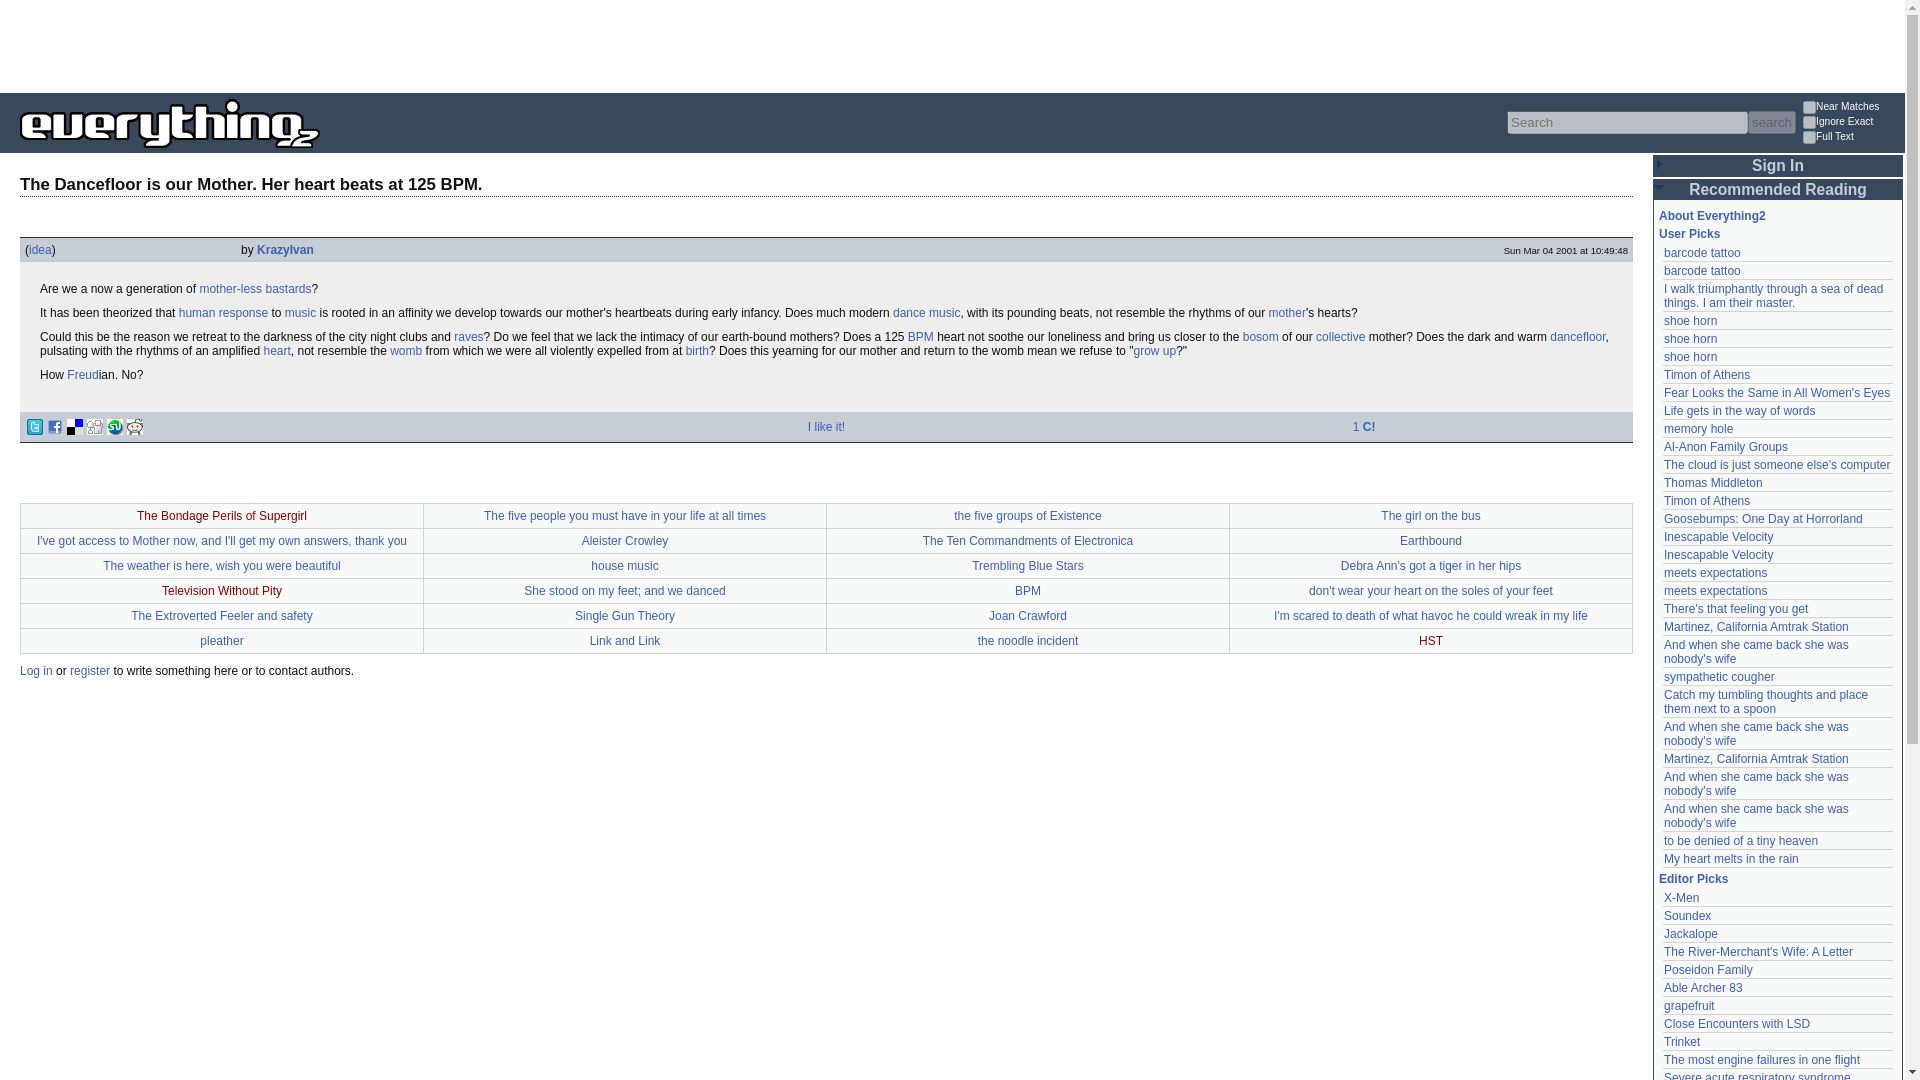  Describe the element at coordinates (406, 350) in the screenshot. I see `womb` at that location.